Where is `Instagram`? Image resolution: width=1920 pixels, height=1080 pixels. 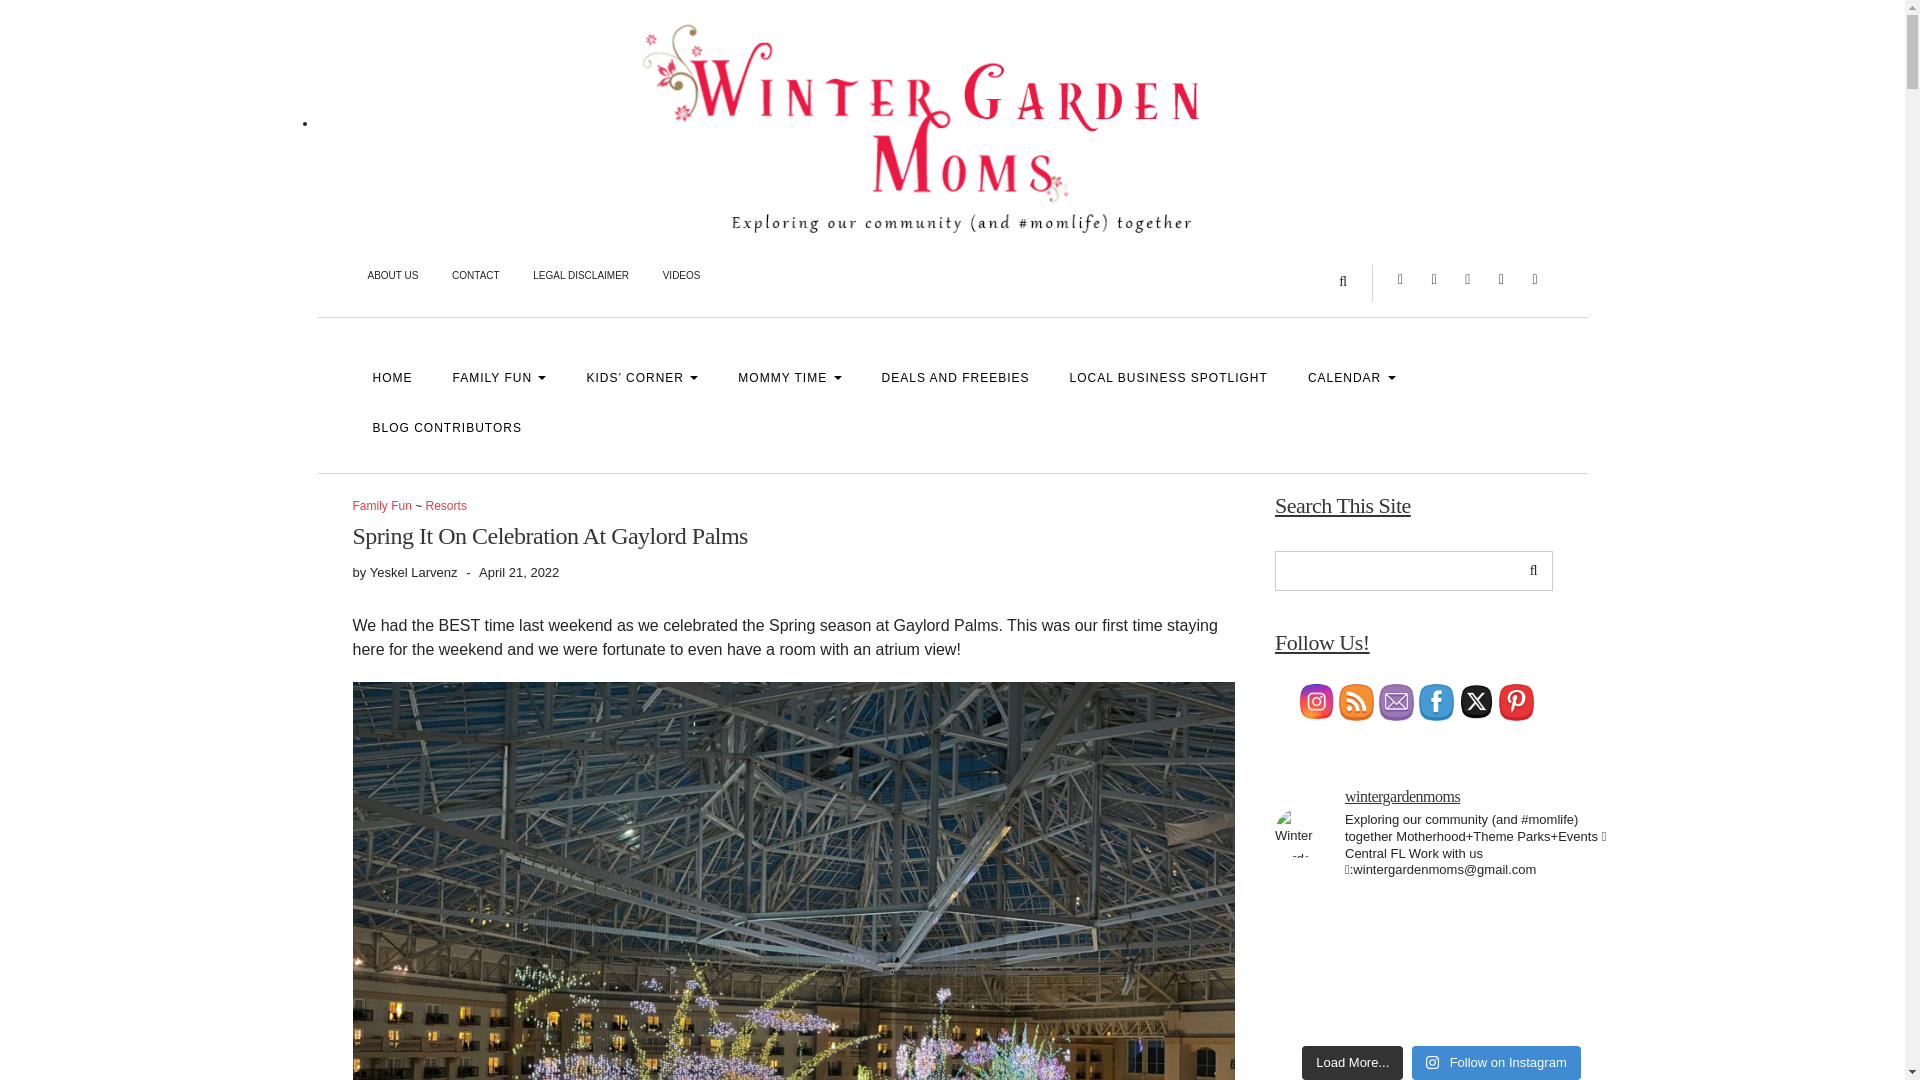
Instagram is located at coordinates (1400, 278).